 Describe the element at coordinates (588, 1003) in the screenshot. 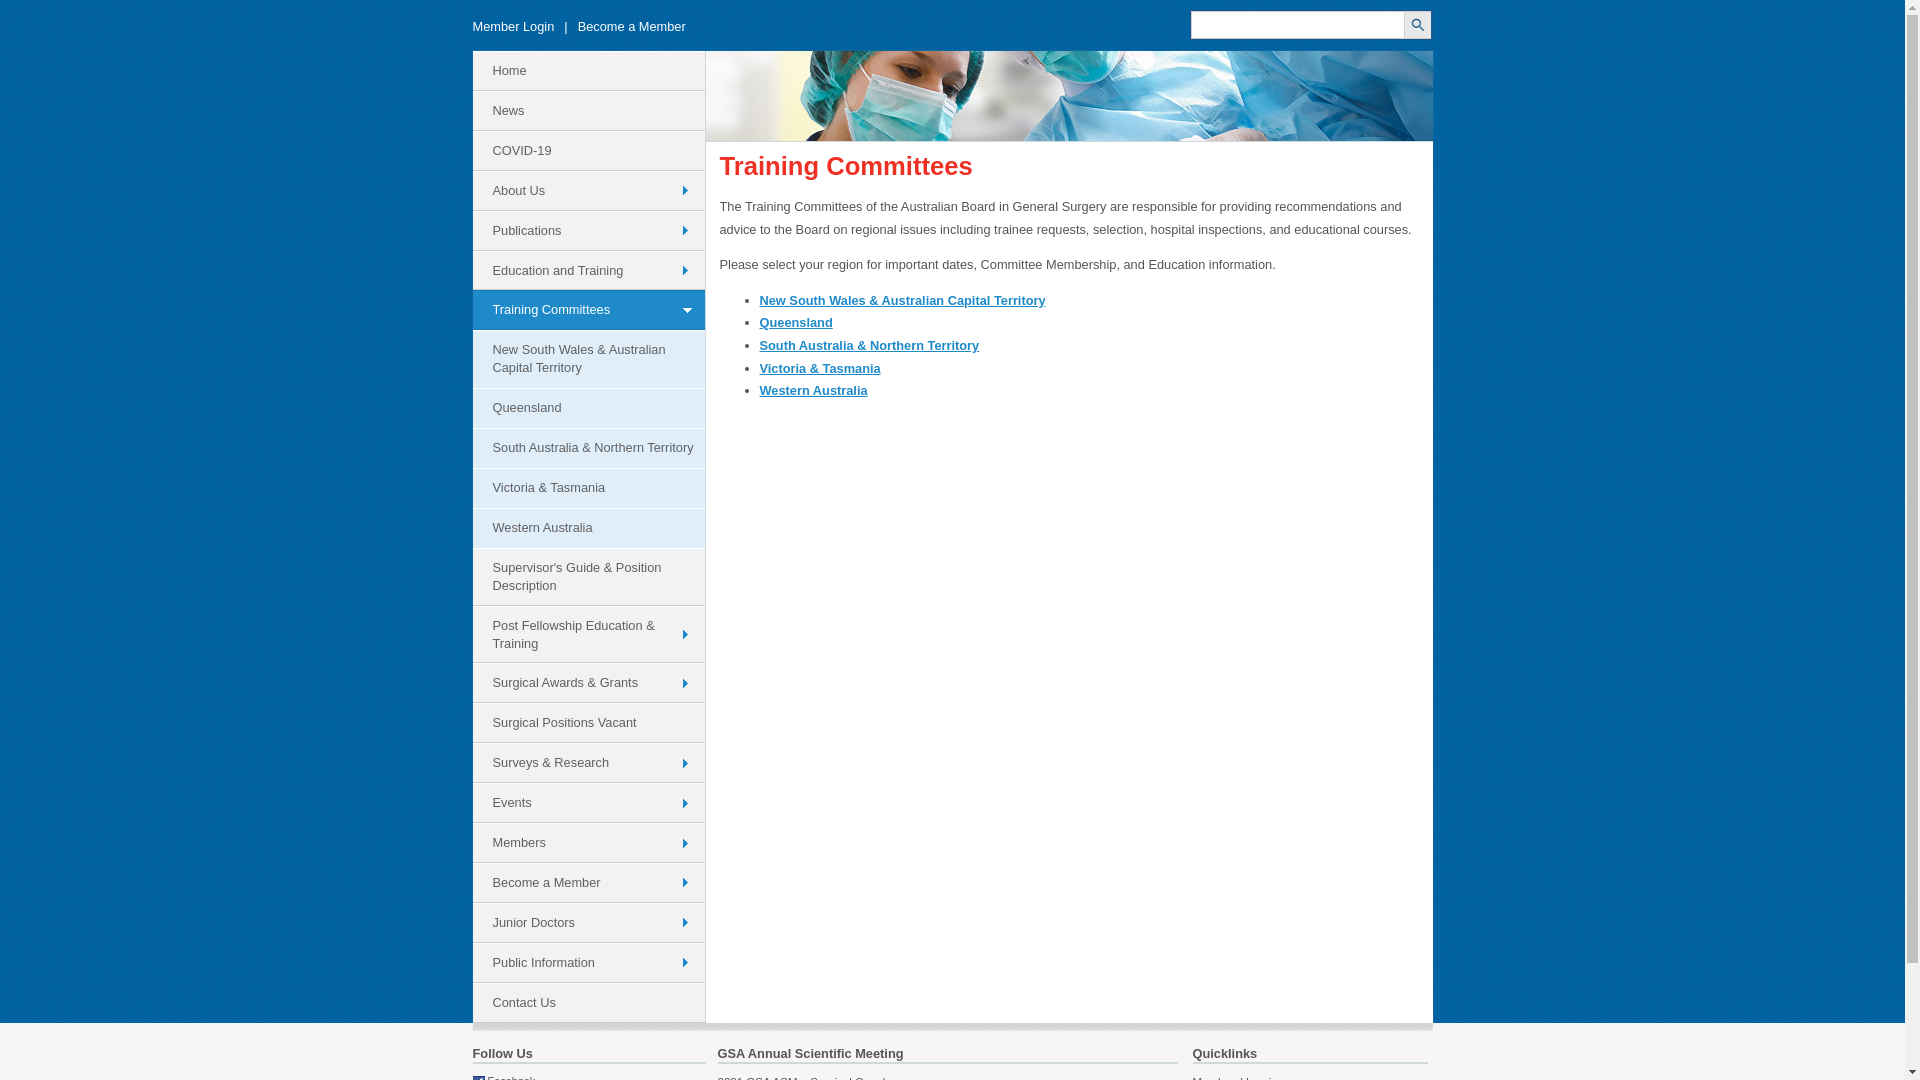

I see `Contact Us` at that location.